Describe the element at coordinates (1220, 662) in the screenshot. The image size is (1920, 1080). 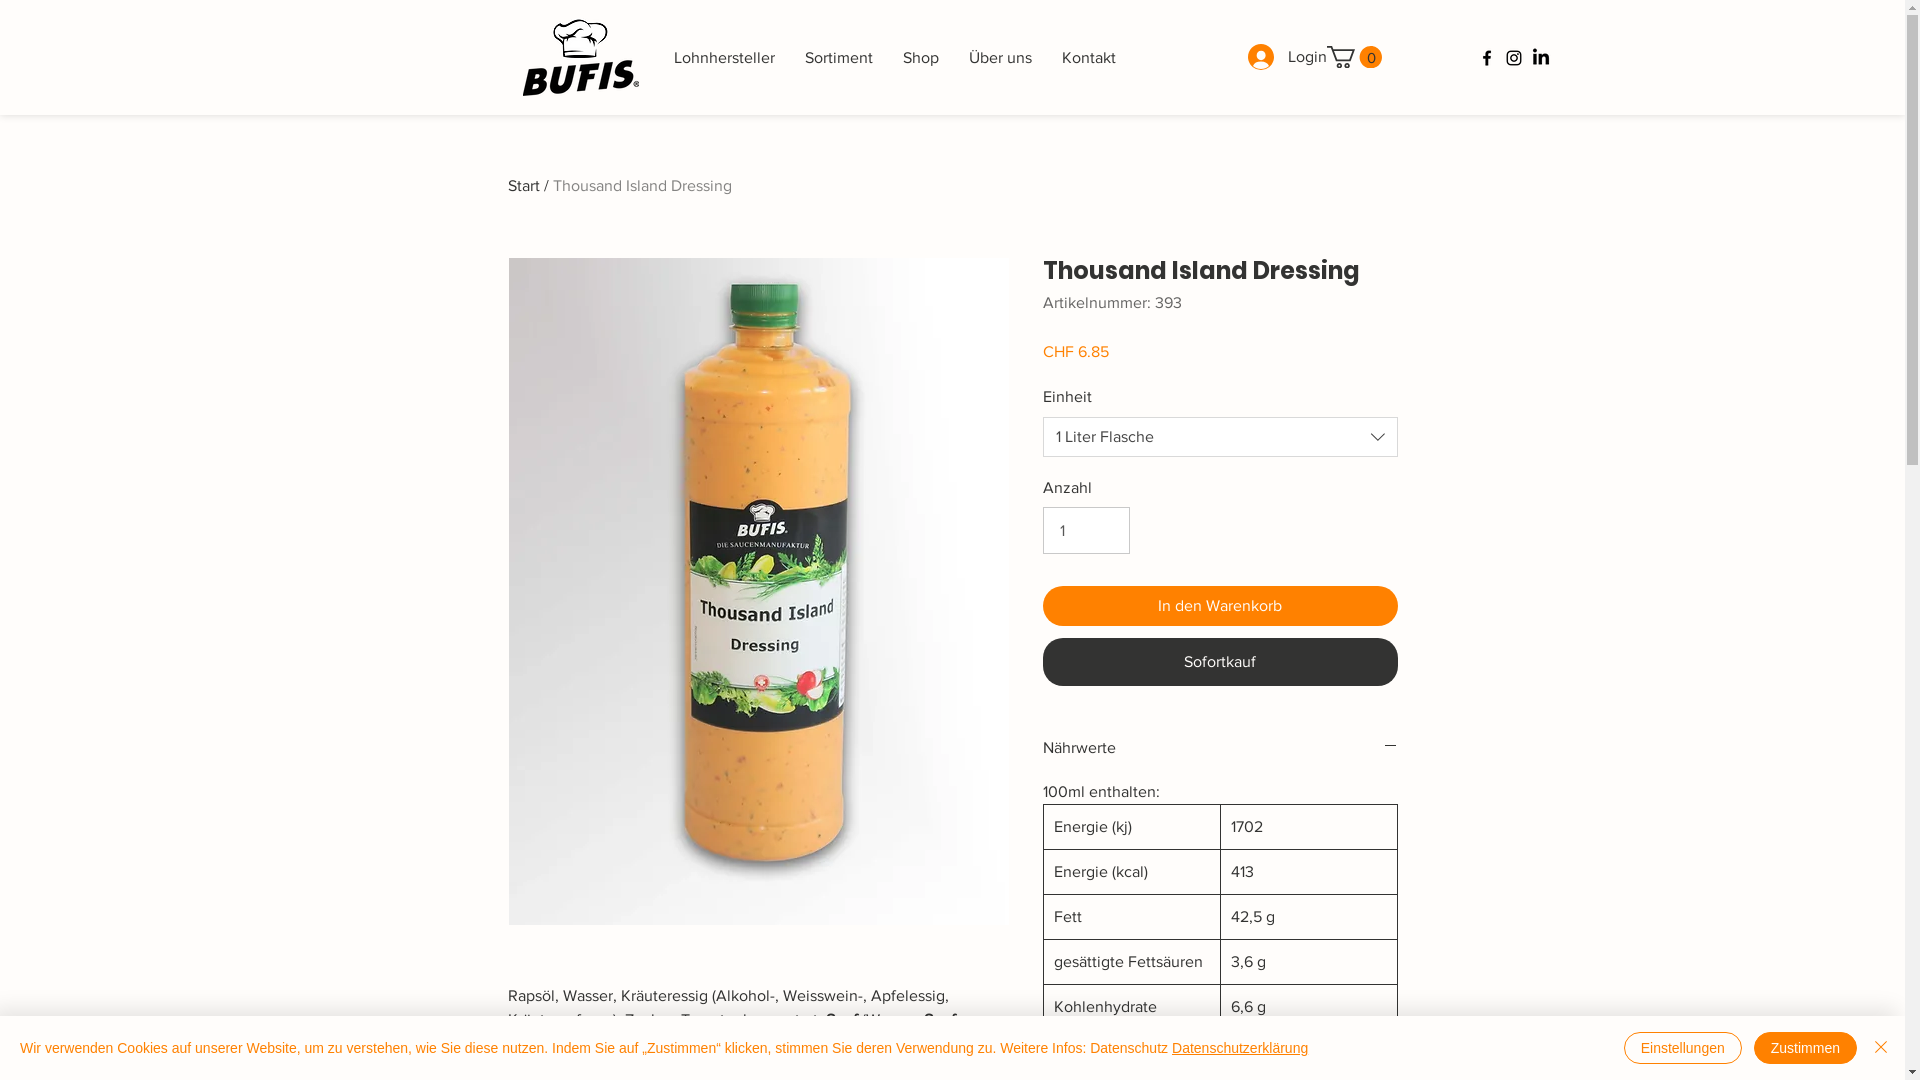
I see `Sofortkauf` at that location.